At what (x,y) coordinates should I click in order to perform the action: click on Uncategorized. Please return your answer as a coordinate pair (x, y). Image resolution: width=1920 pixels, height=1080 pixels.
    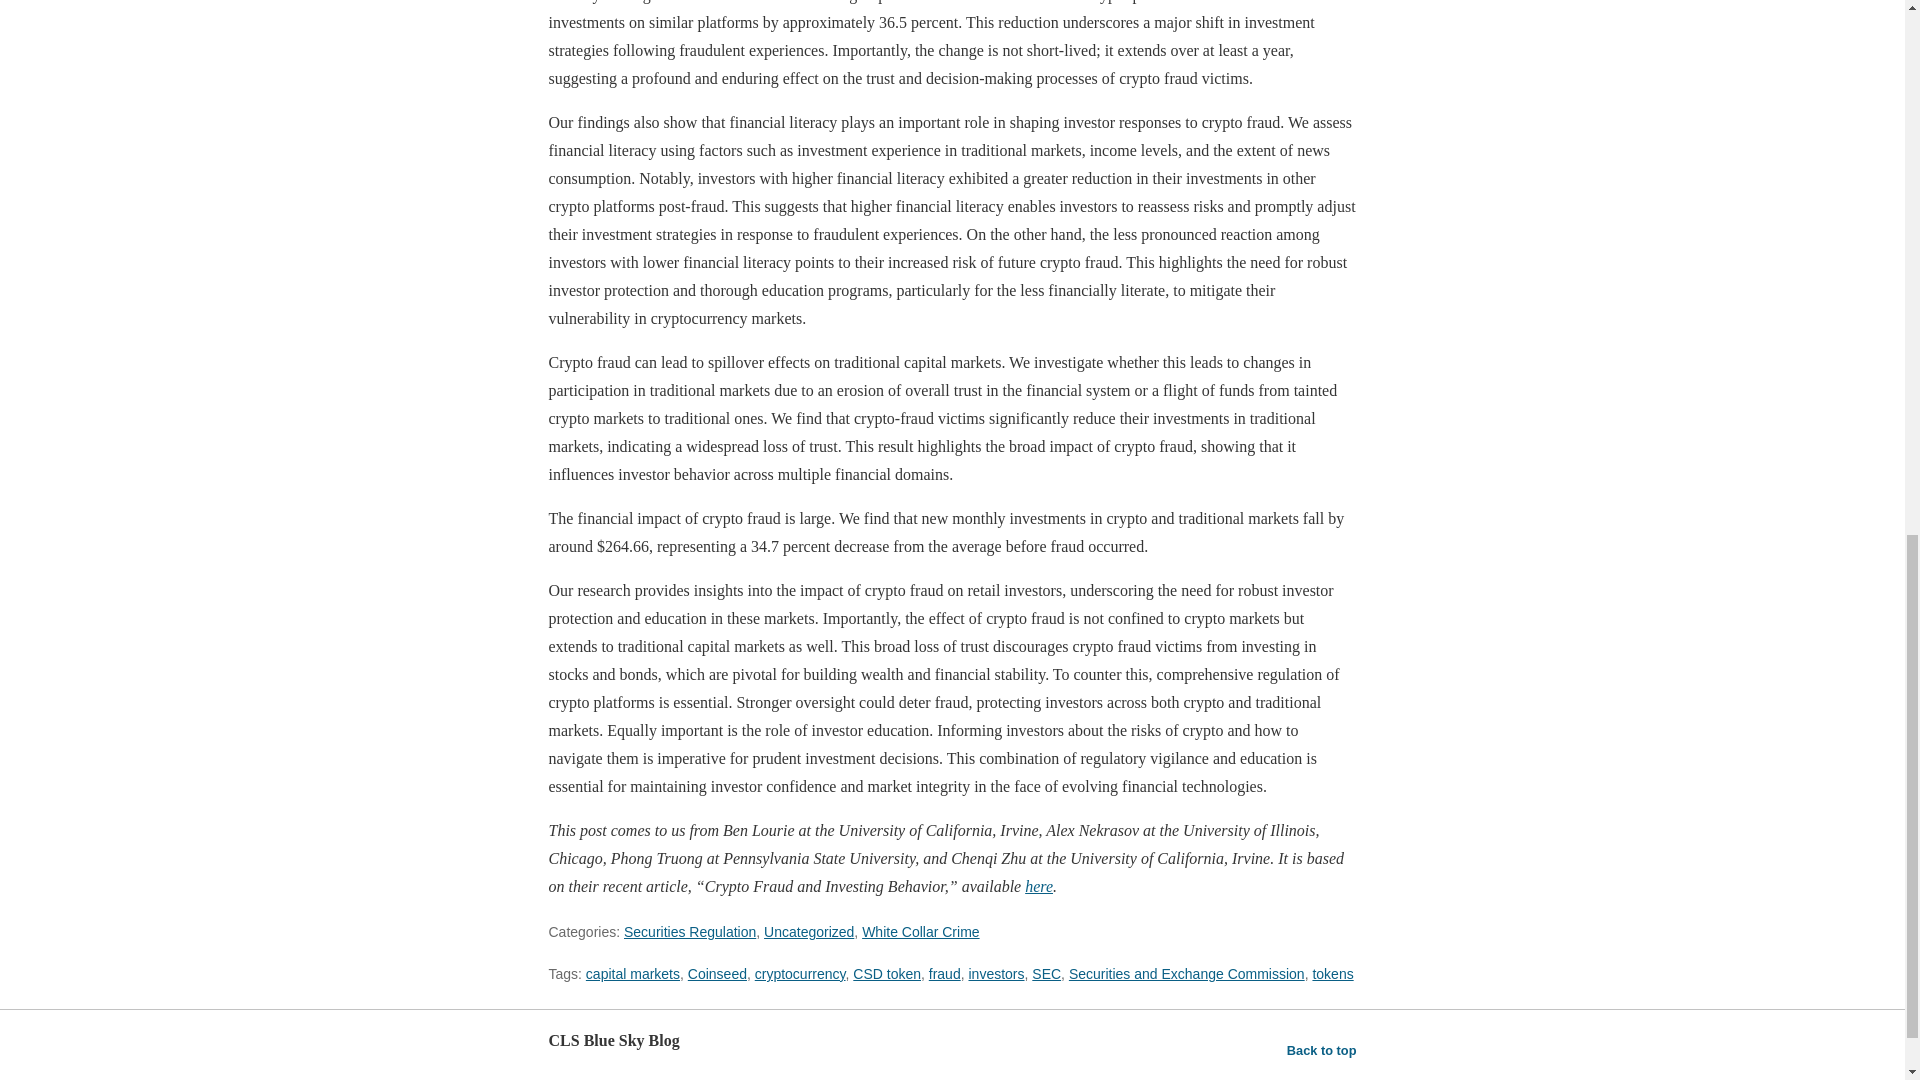
    Looking at the image, I should click on (809, 932).